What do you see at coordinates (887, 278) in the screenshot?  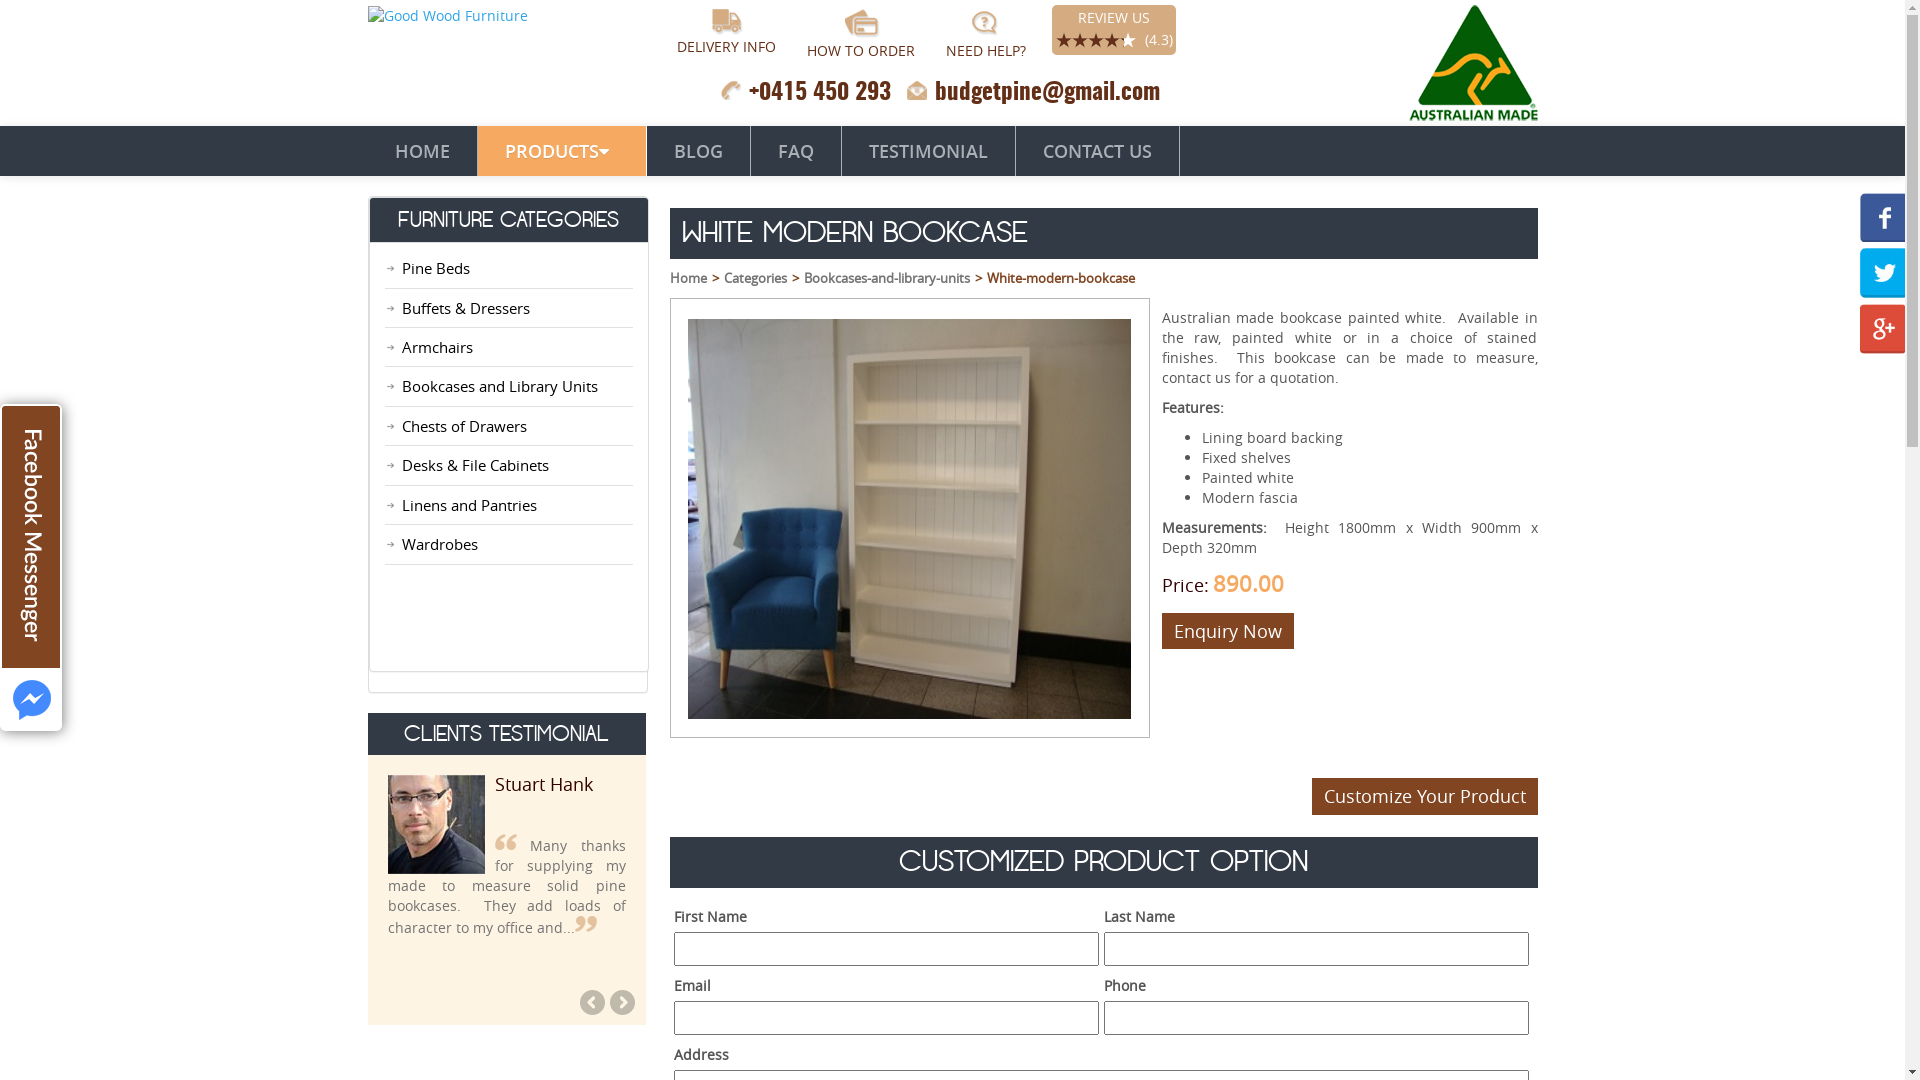 I see `Bookcases-and-library-units` at bounding box center [887, 278].